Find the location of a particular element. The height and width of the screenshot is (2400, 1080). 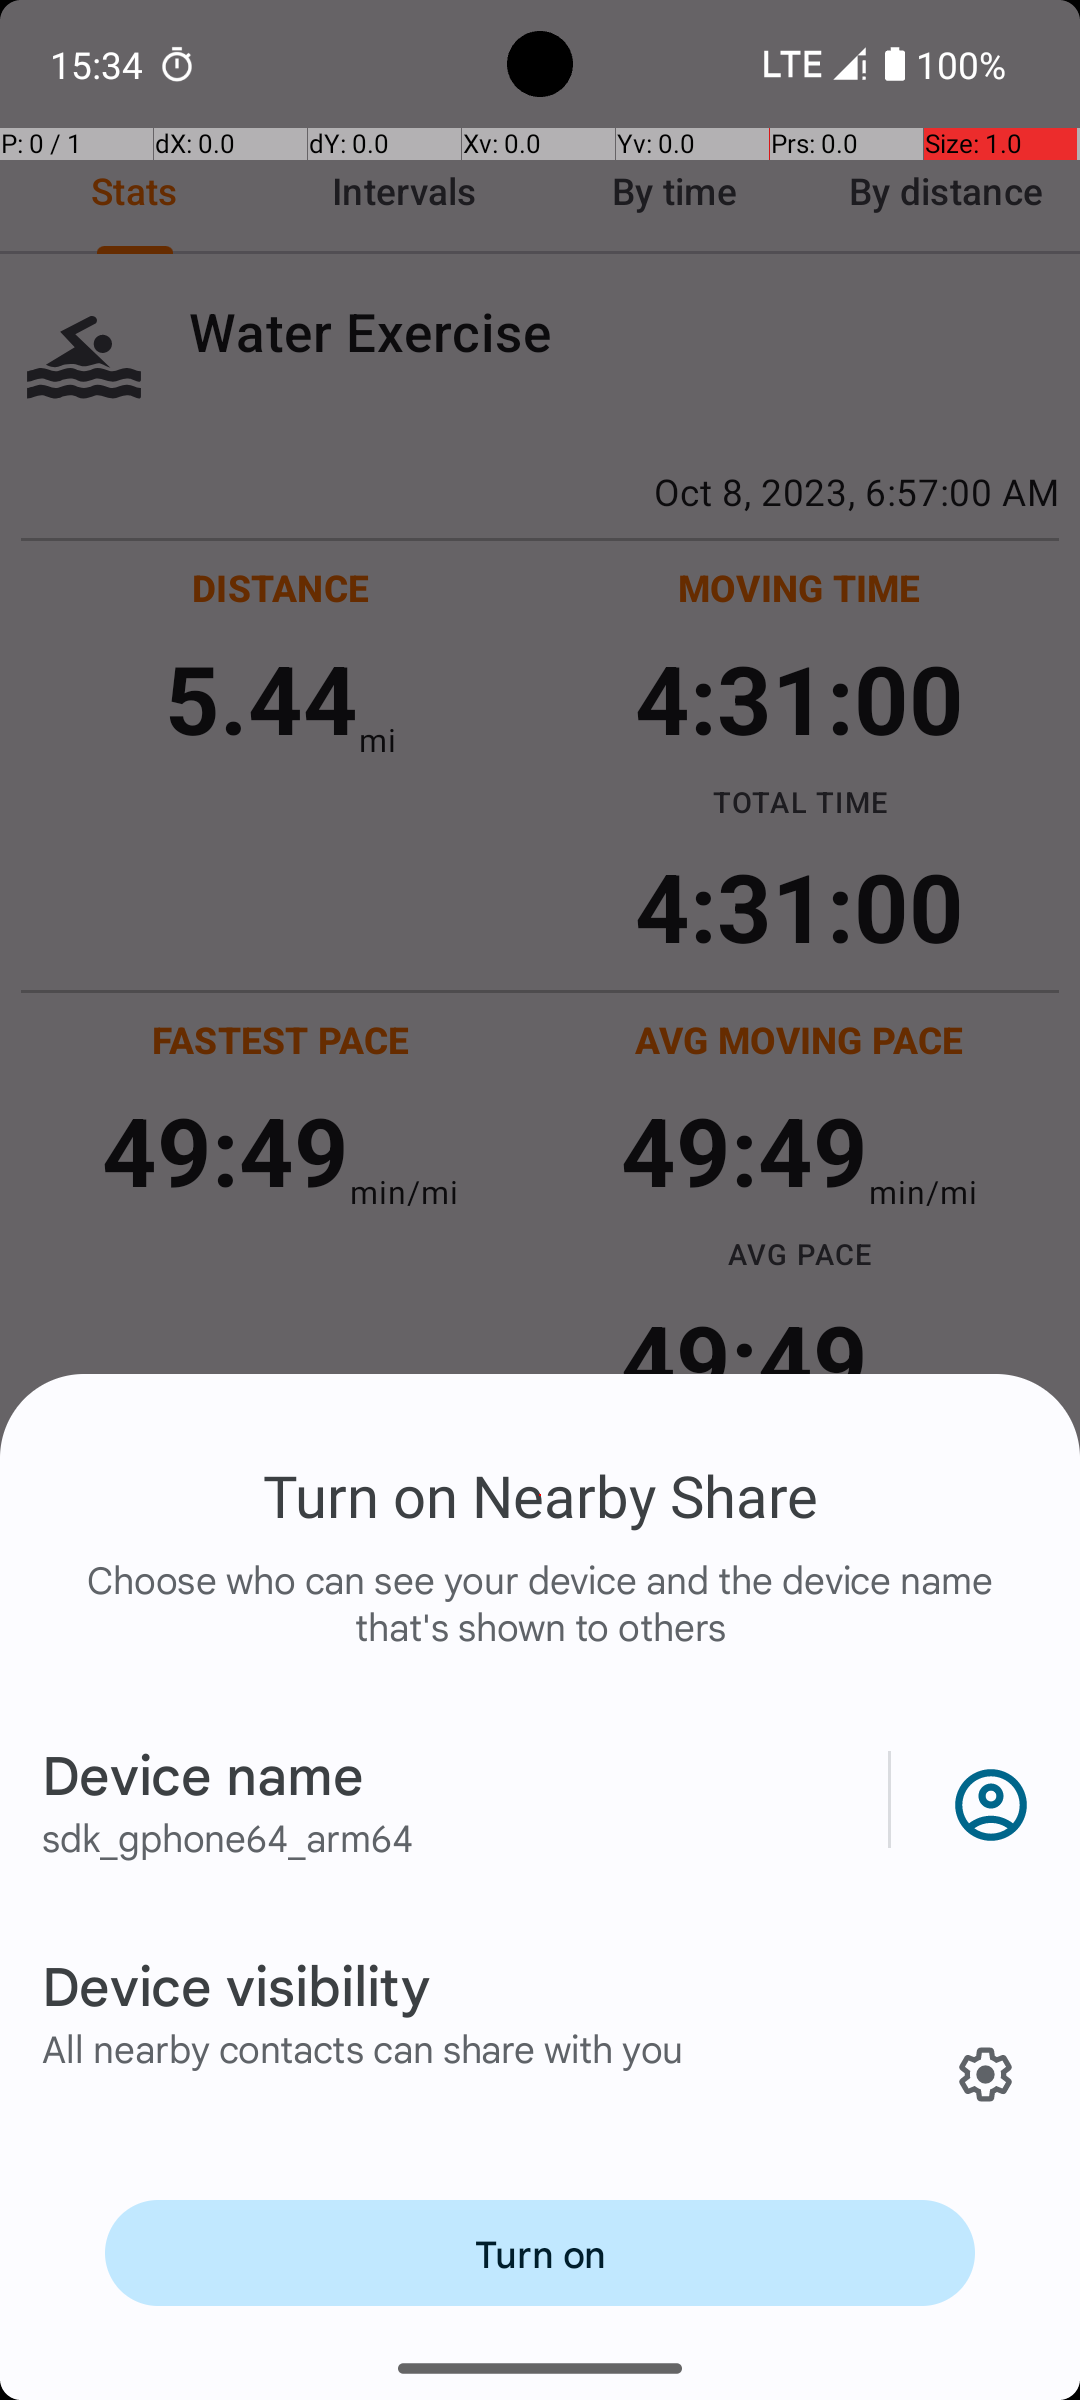

Choose who can see your device and the device name that's shown to others is located at coordinates (540, 1624).